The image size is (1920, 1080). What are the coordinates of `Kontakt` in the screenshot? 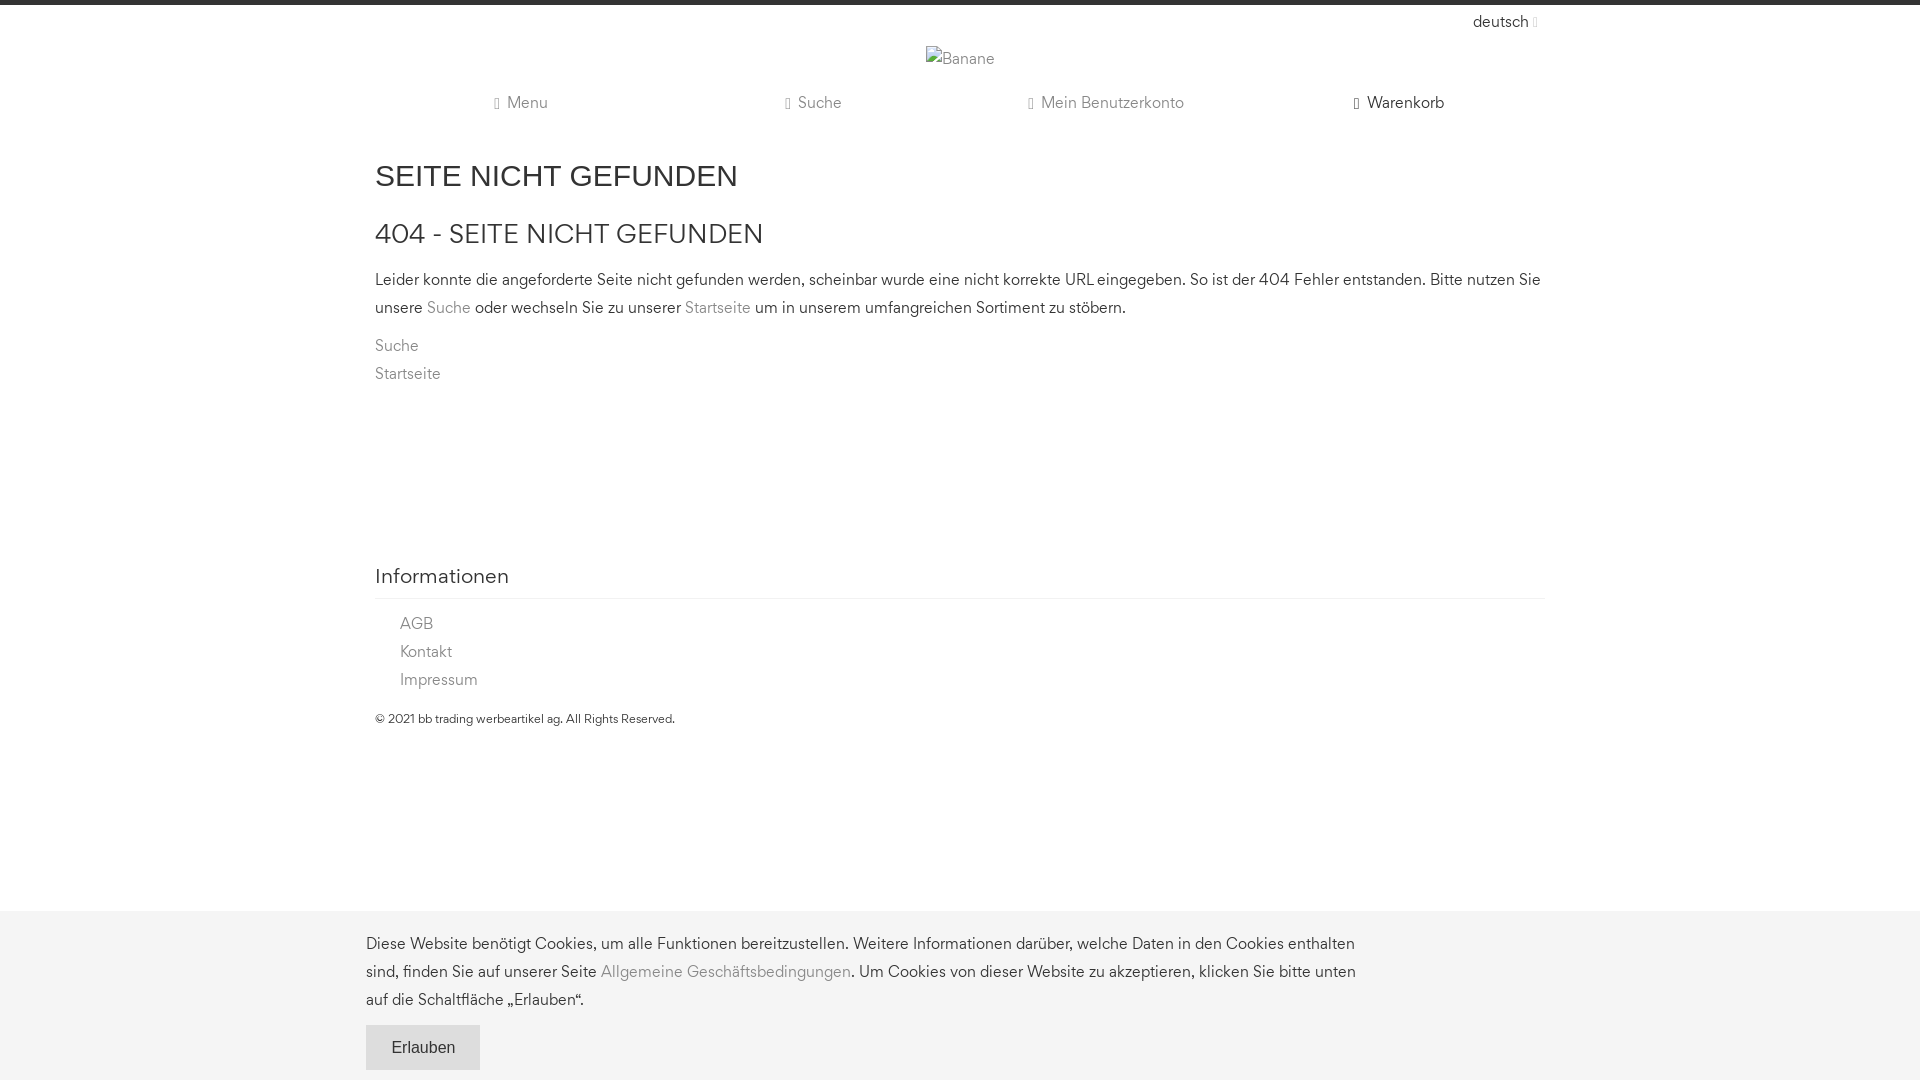 It's located at (426, 653).